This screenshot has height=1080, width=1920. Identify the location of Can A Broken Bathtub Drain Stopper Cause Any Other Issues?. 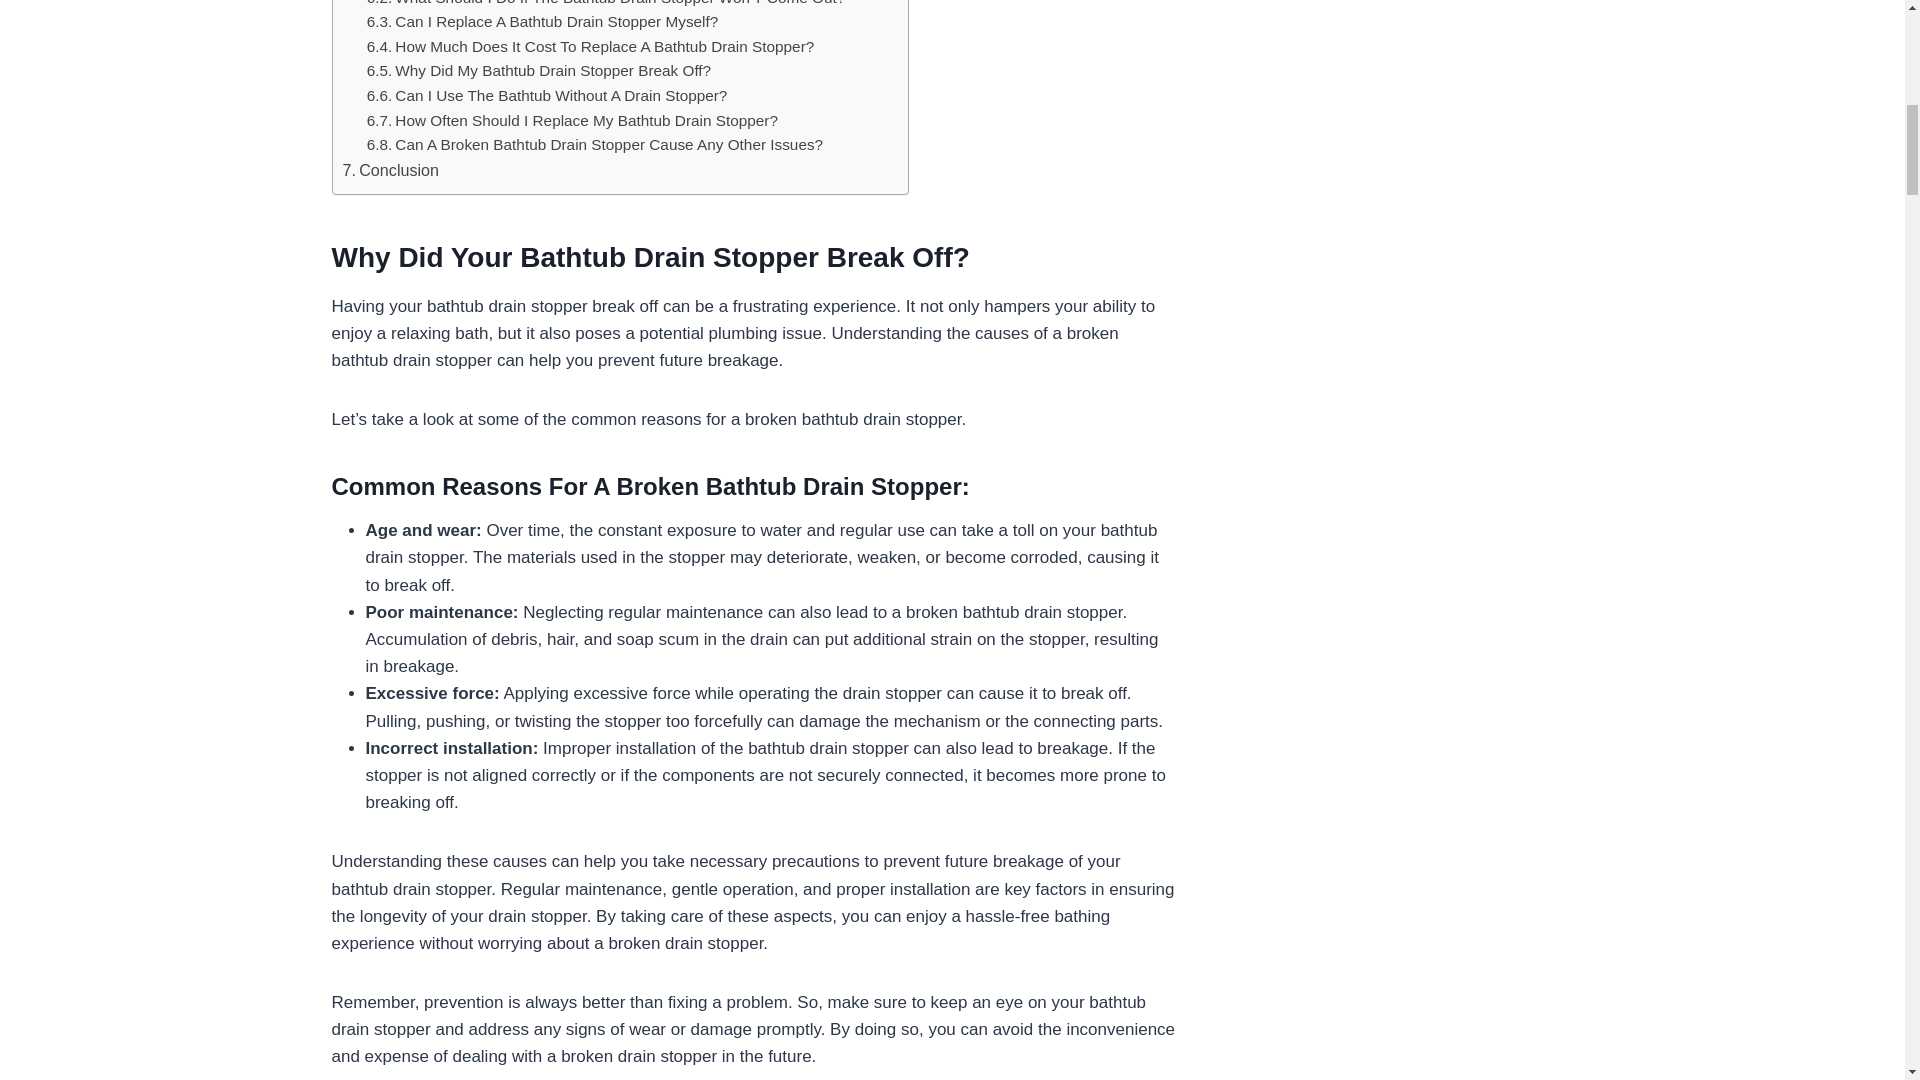
(594, 144).